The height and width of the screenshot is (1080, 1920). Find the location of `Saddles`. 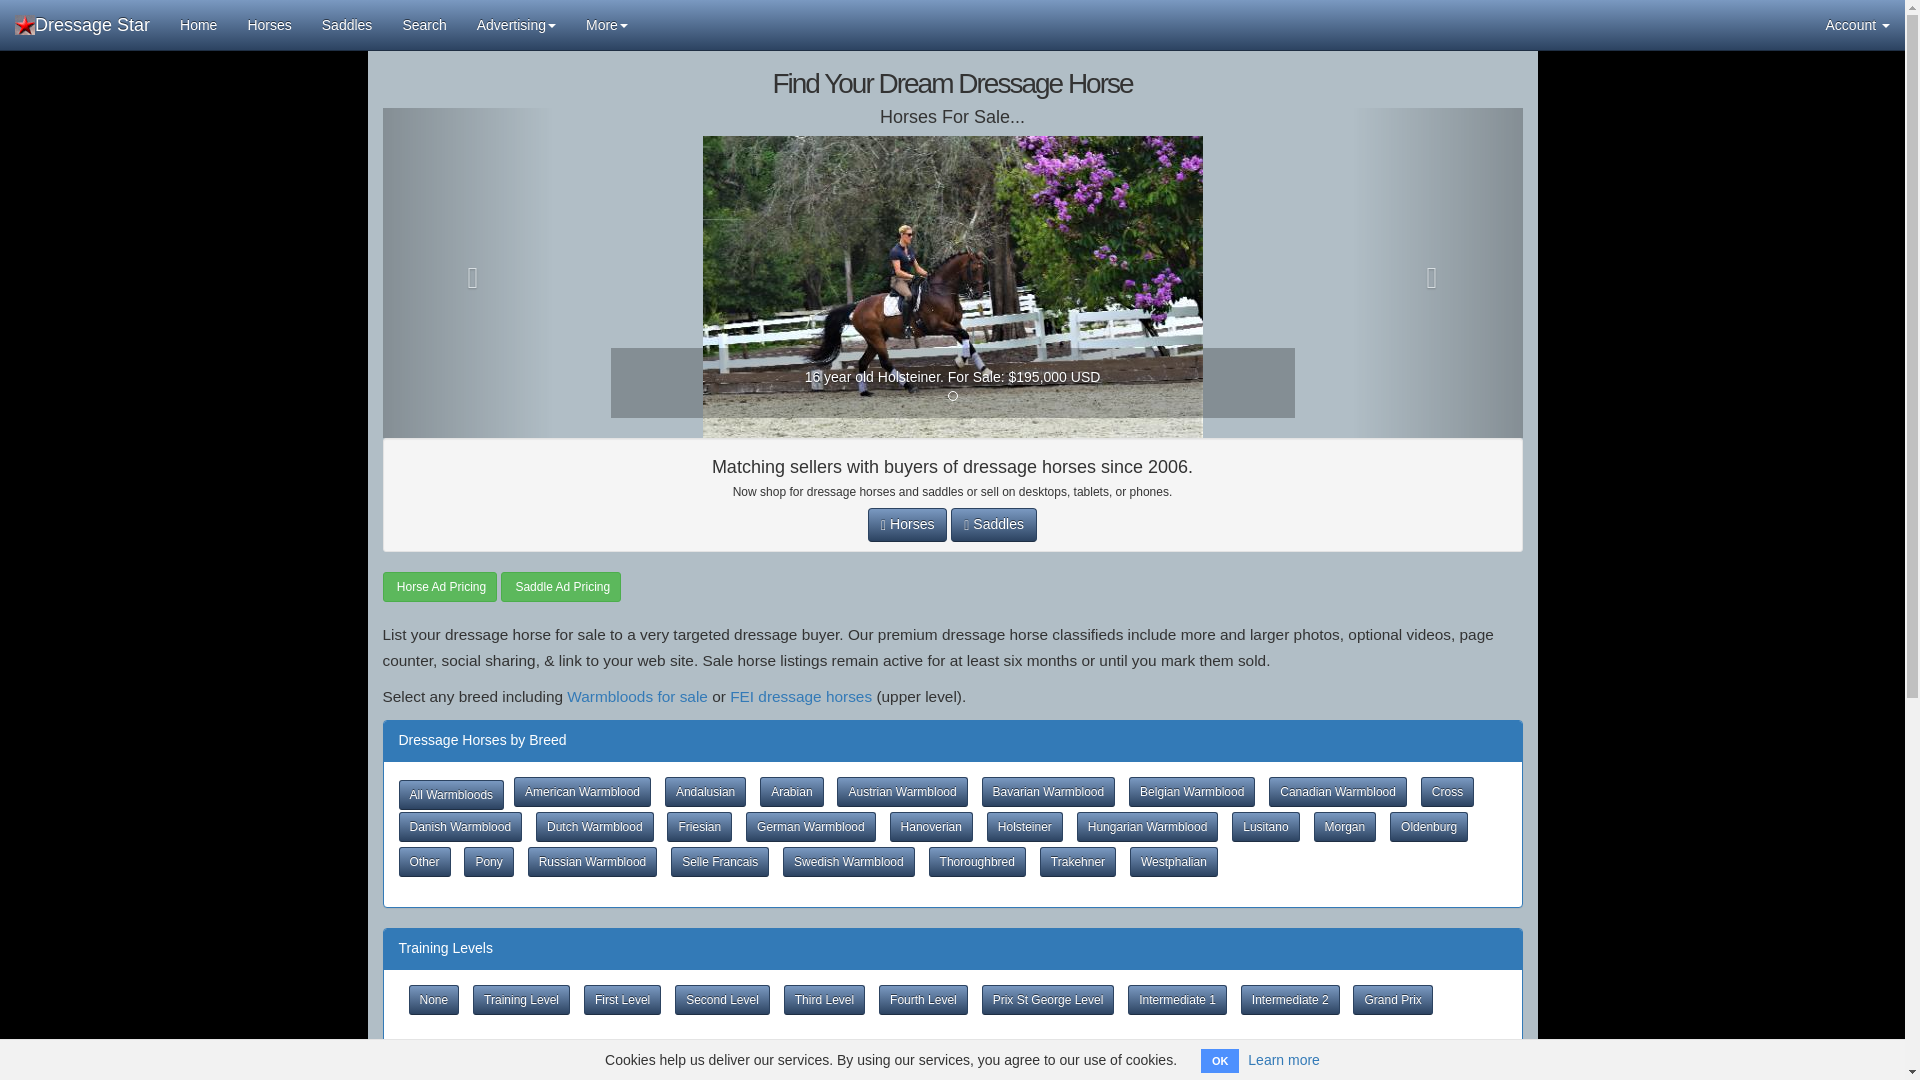

Saddles is located at coordinates (347, 24).